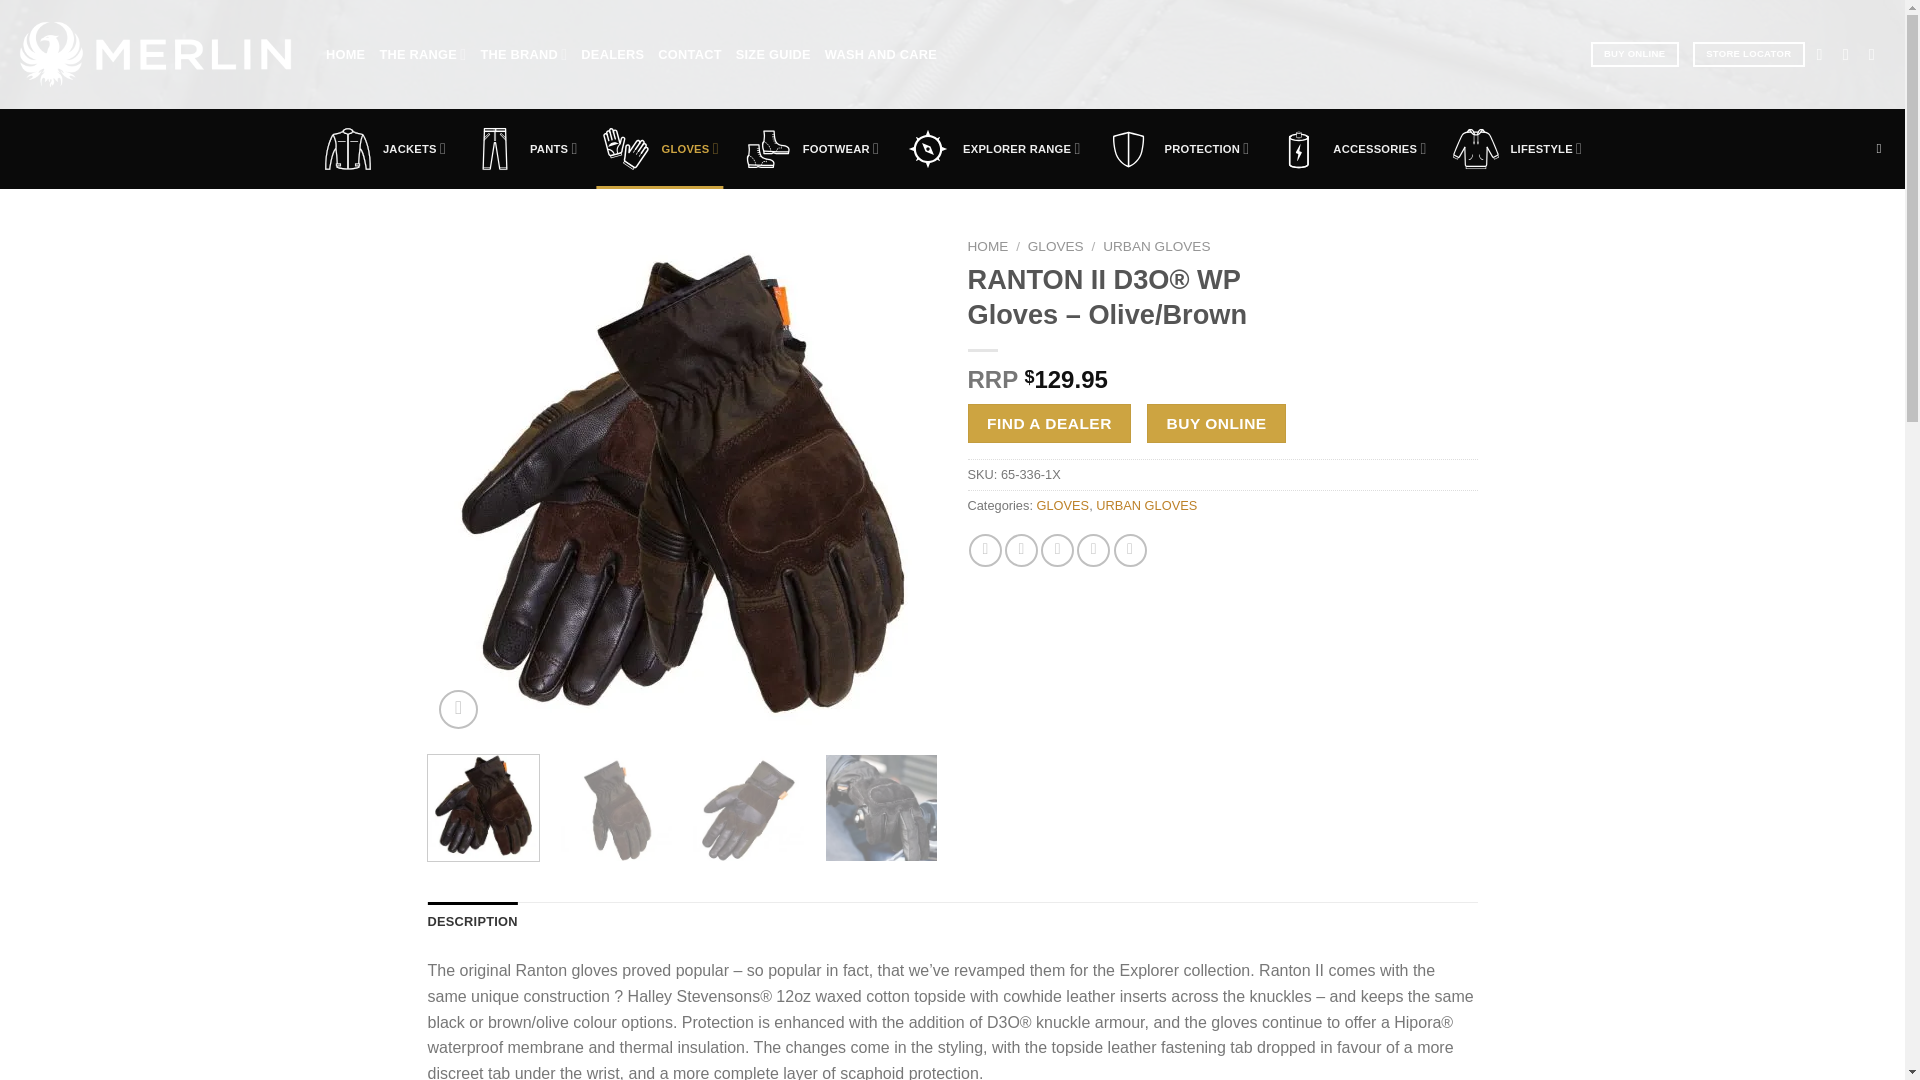 This screenshot has width=1920, height=1080. Describe the element at coordinates (1056, 550) in the screenshot. I see `Email to a Friend` at that location.